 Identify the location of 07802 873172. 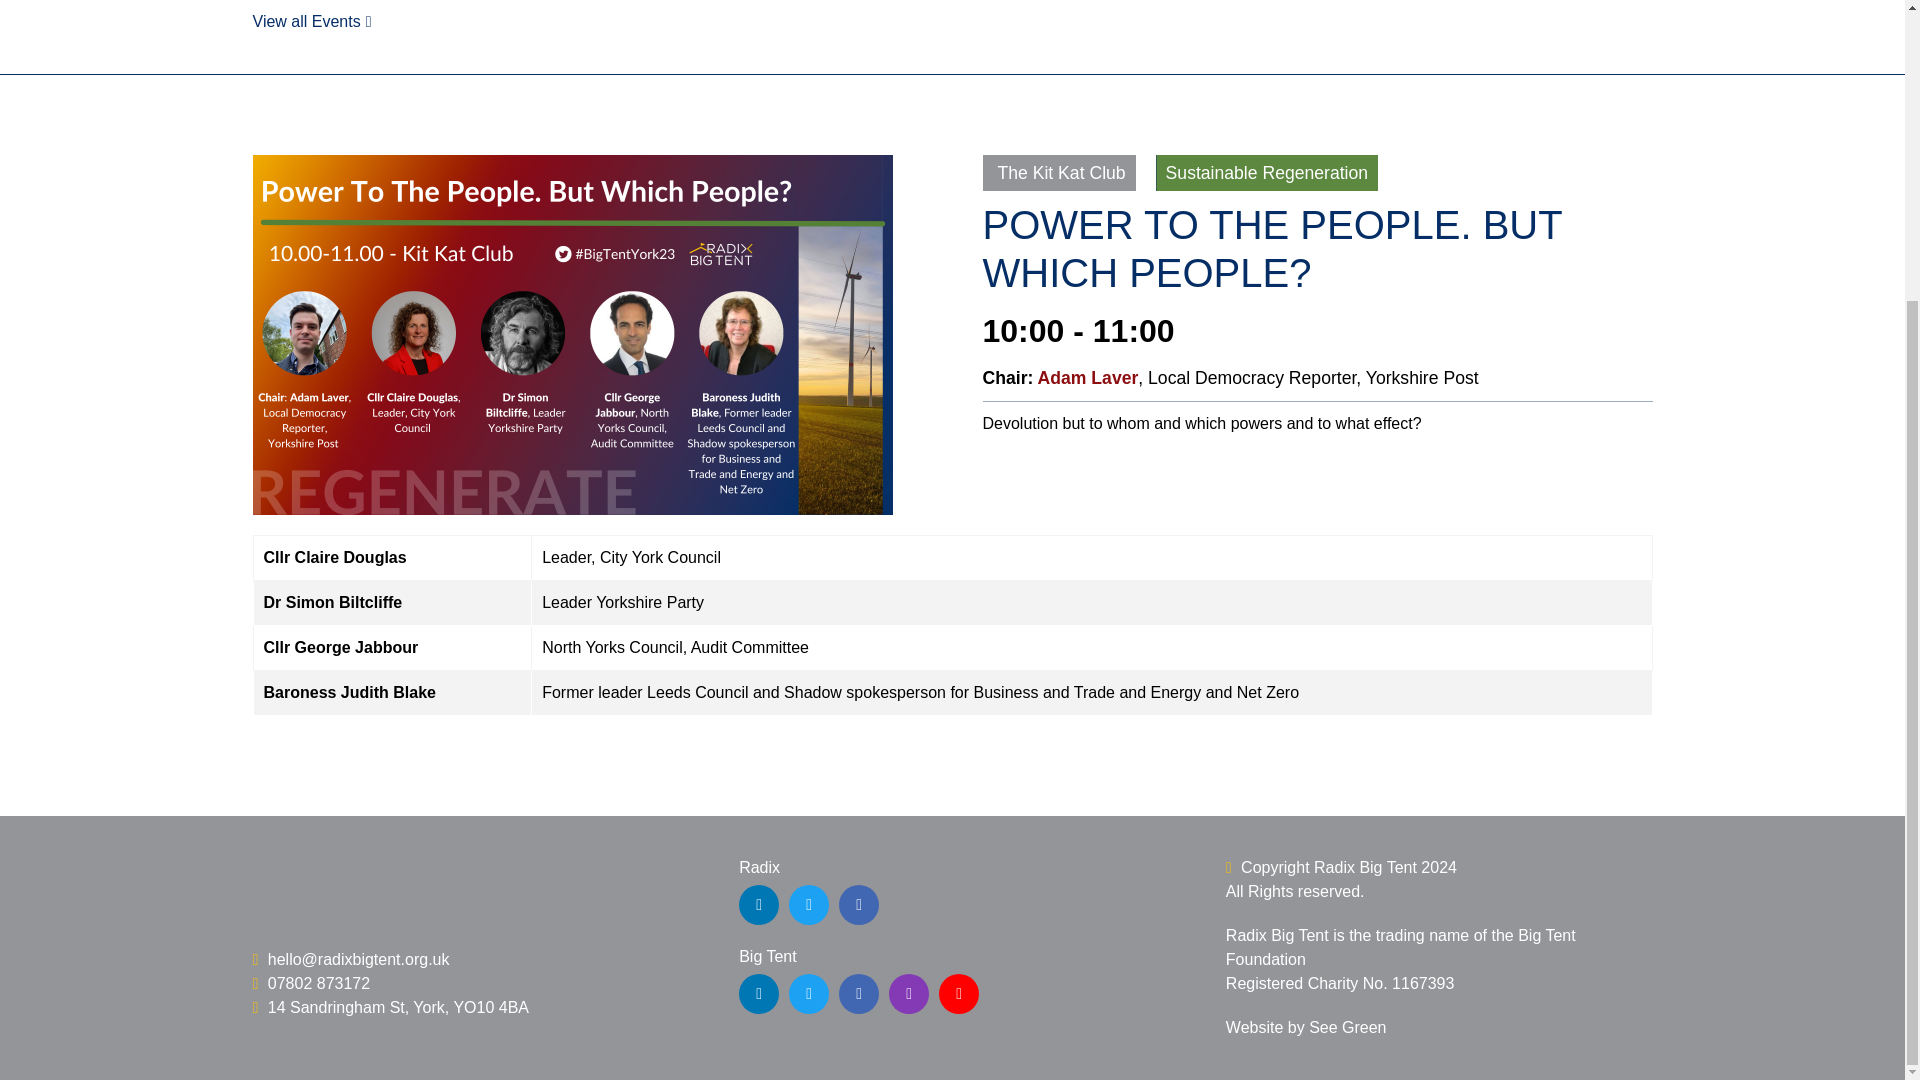
(310, 984).